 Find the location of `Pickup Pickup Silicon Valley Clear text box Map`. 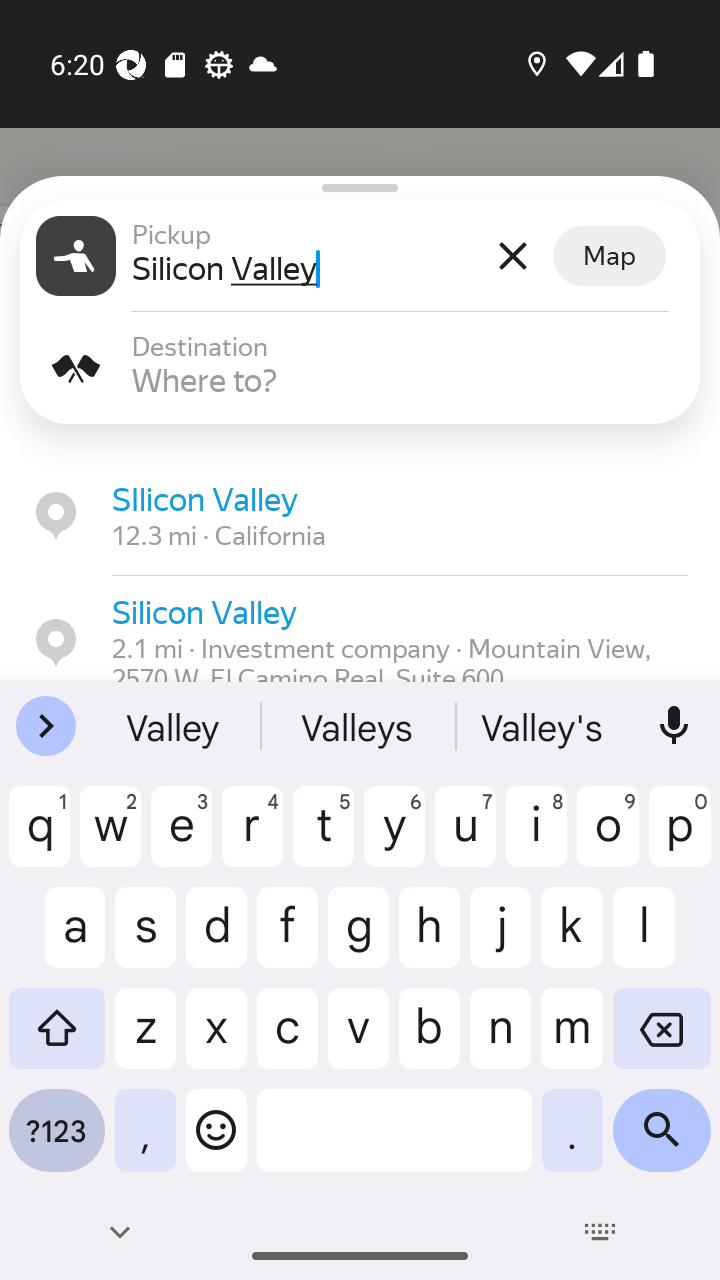

Pickup Pickup Silicon Valley Clear text box Map is located at coordinates (360, 256).